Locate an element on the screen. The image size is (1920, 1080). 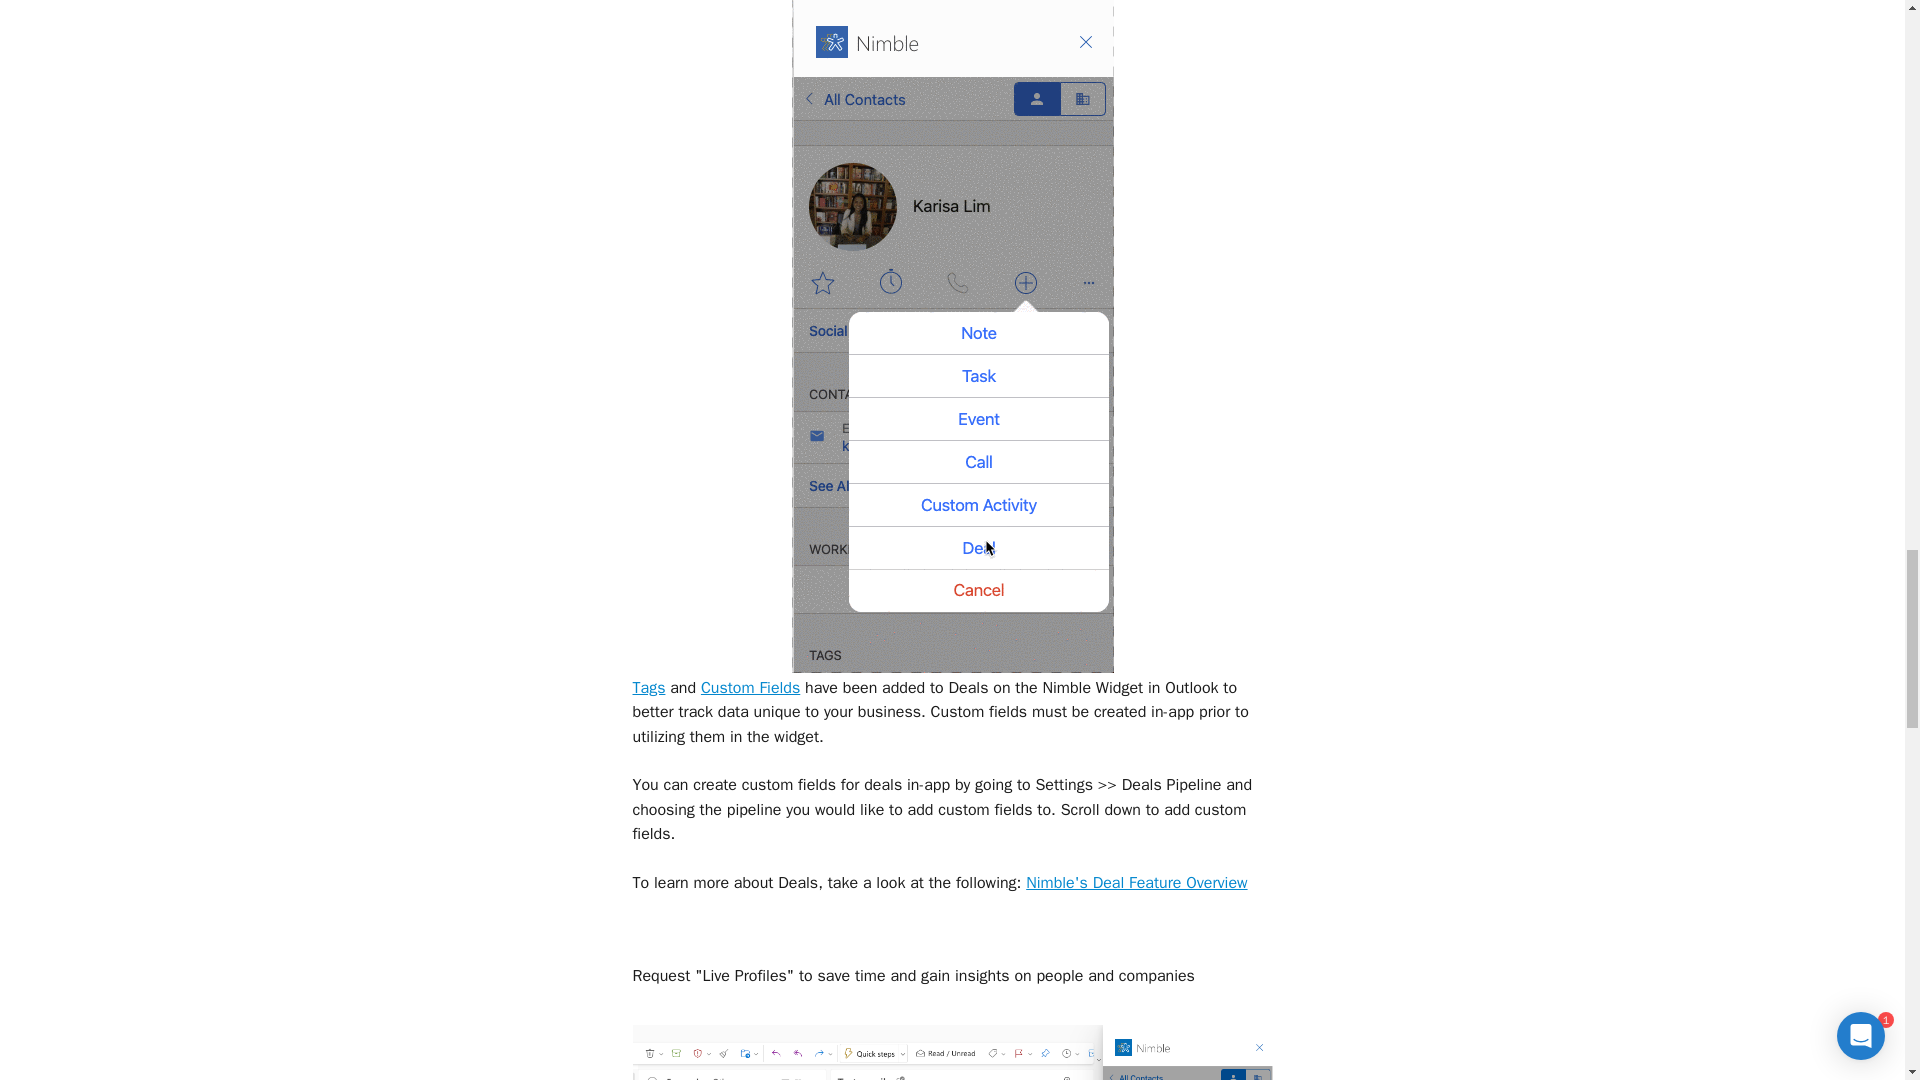
Nimble's Deal Feature Overview is located at coordinates (1136, 882).